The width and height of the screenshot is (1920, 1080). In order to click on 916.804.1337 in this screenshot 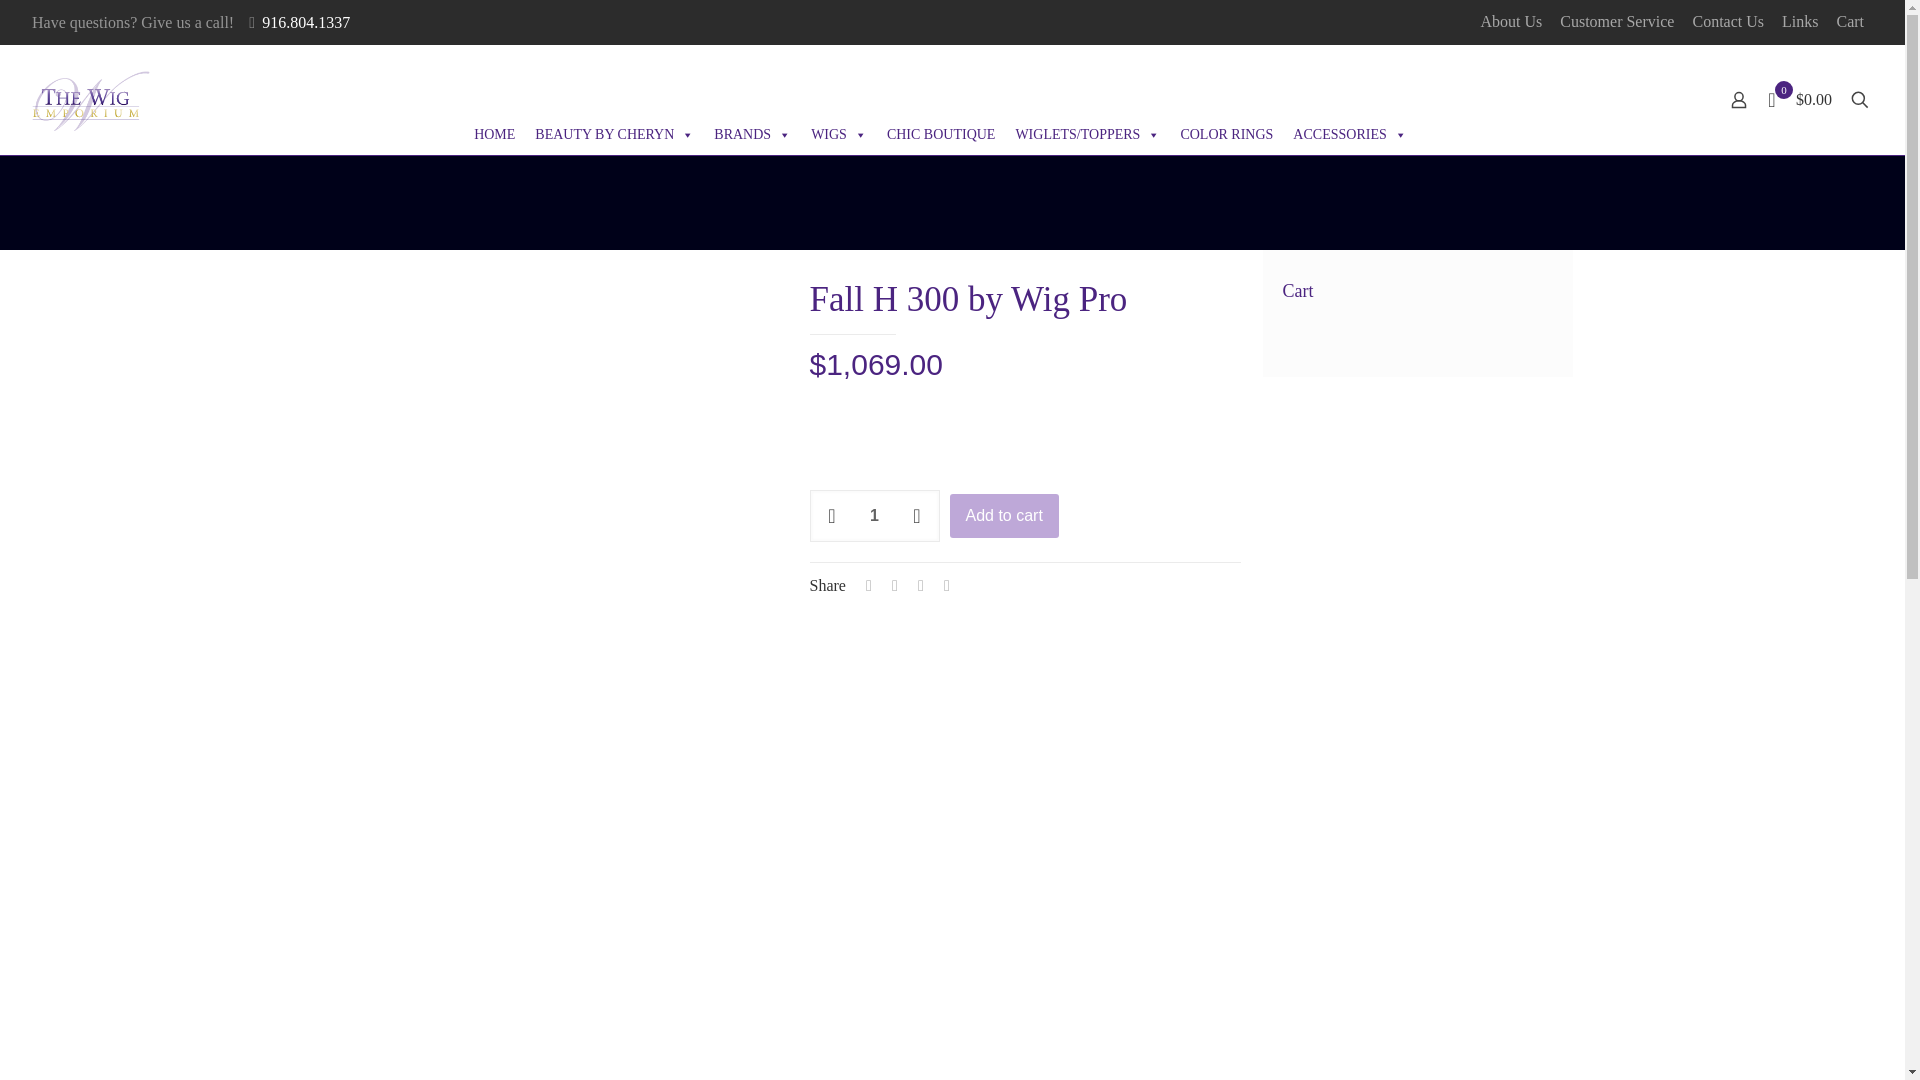, I will do `click(305, 22)`.